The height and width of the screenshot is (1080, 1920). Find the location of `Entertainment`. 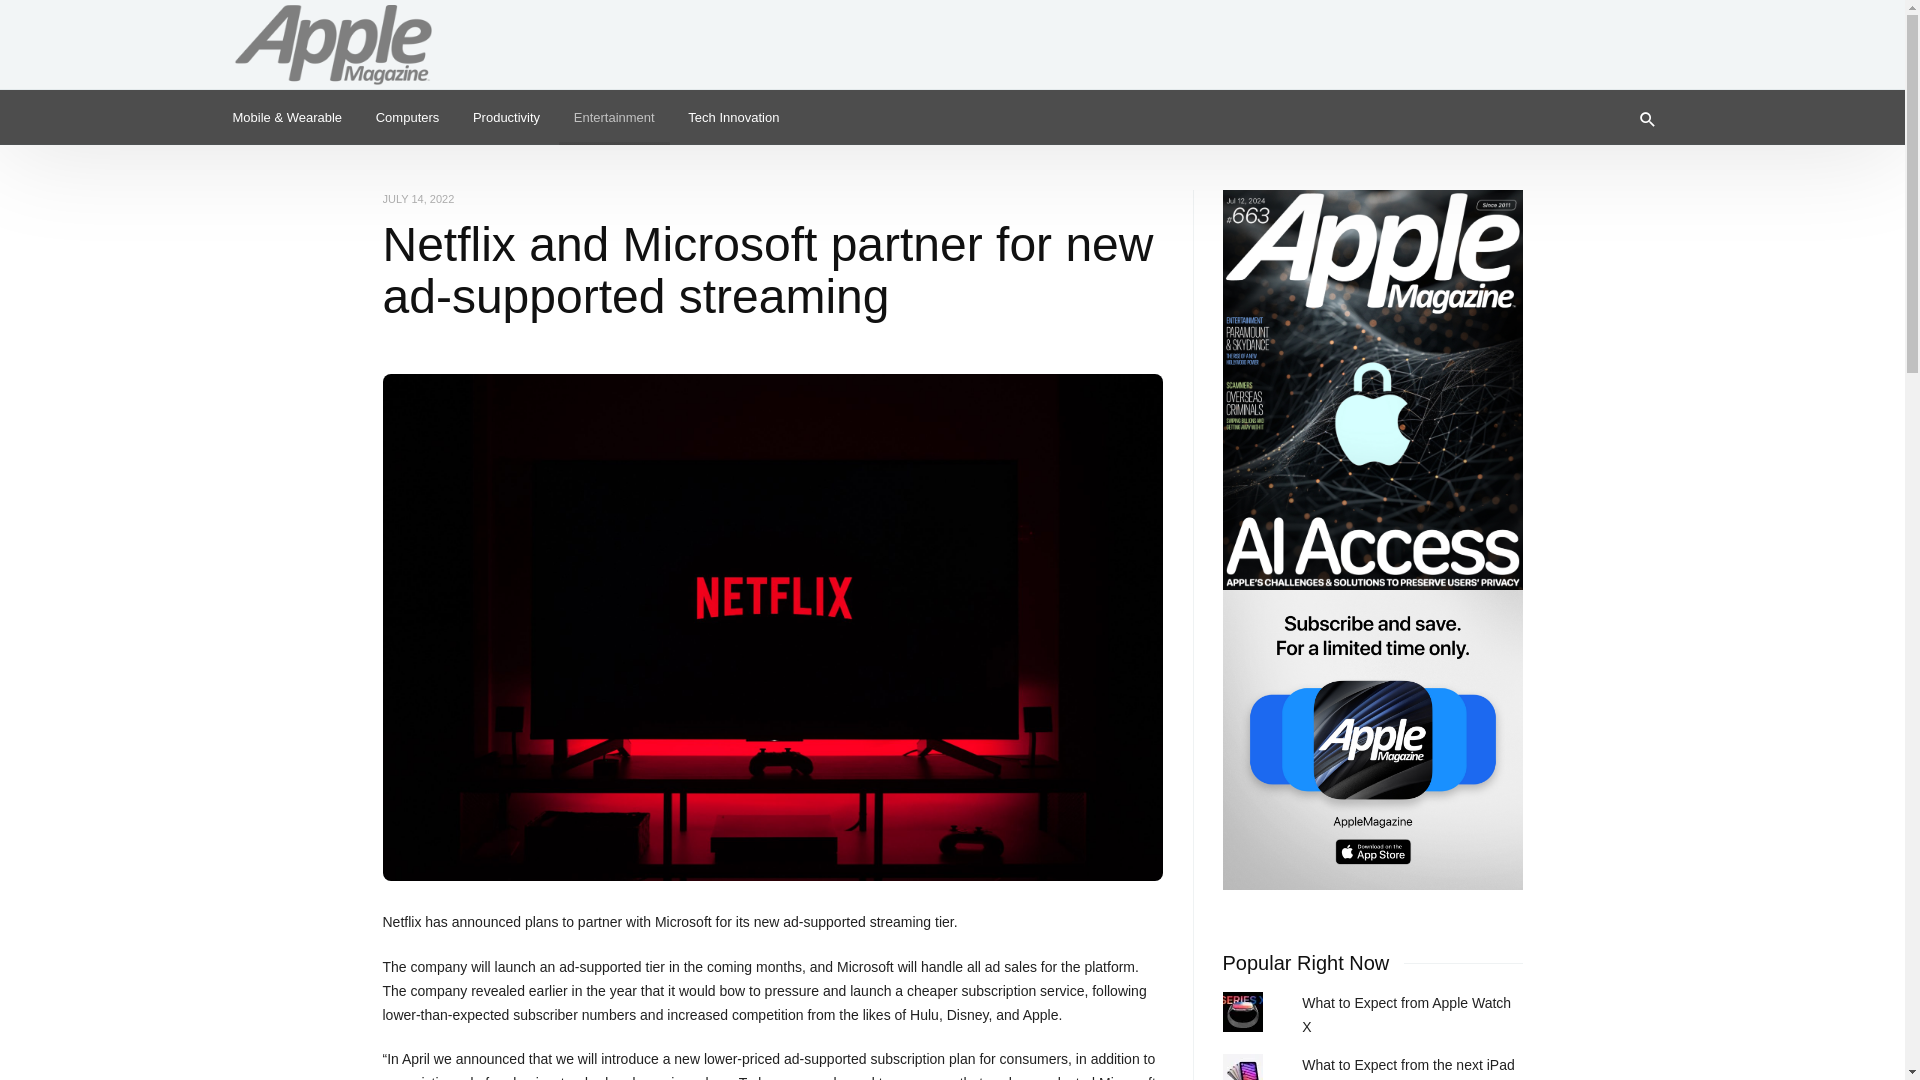

Entertainment is located at coordinates (614, 116).